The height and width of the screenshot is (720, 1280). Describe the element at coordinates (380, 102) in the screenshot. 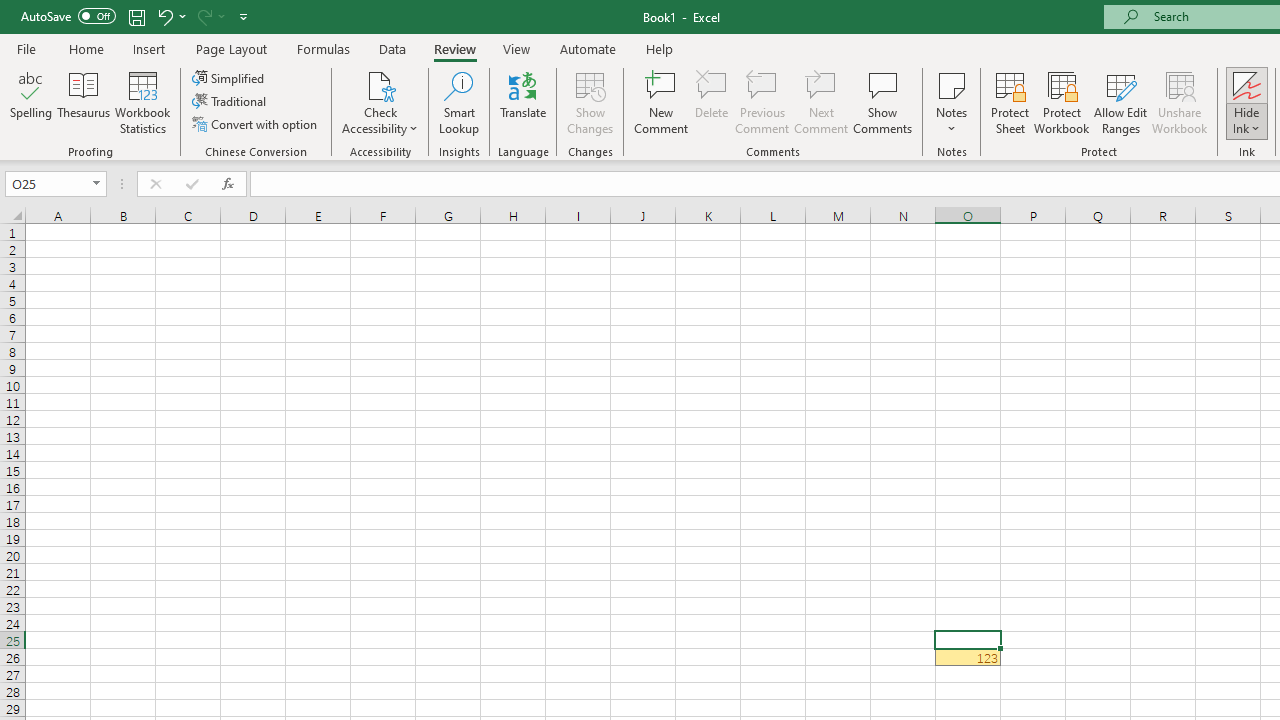

I see `Check Accessibility` at that location.